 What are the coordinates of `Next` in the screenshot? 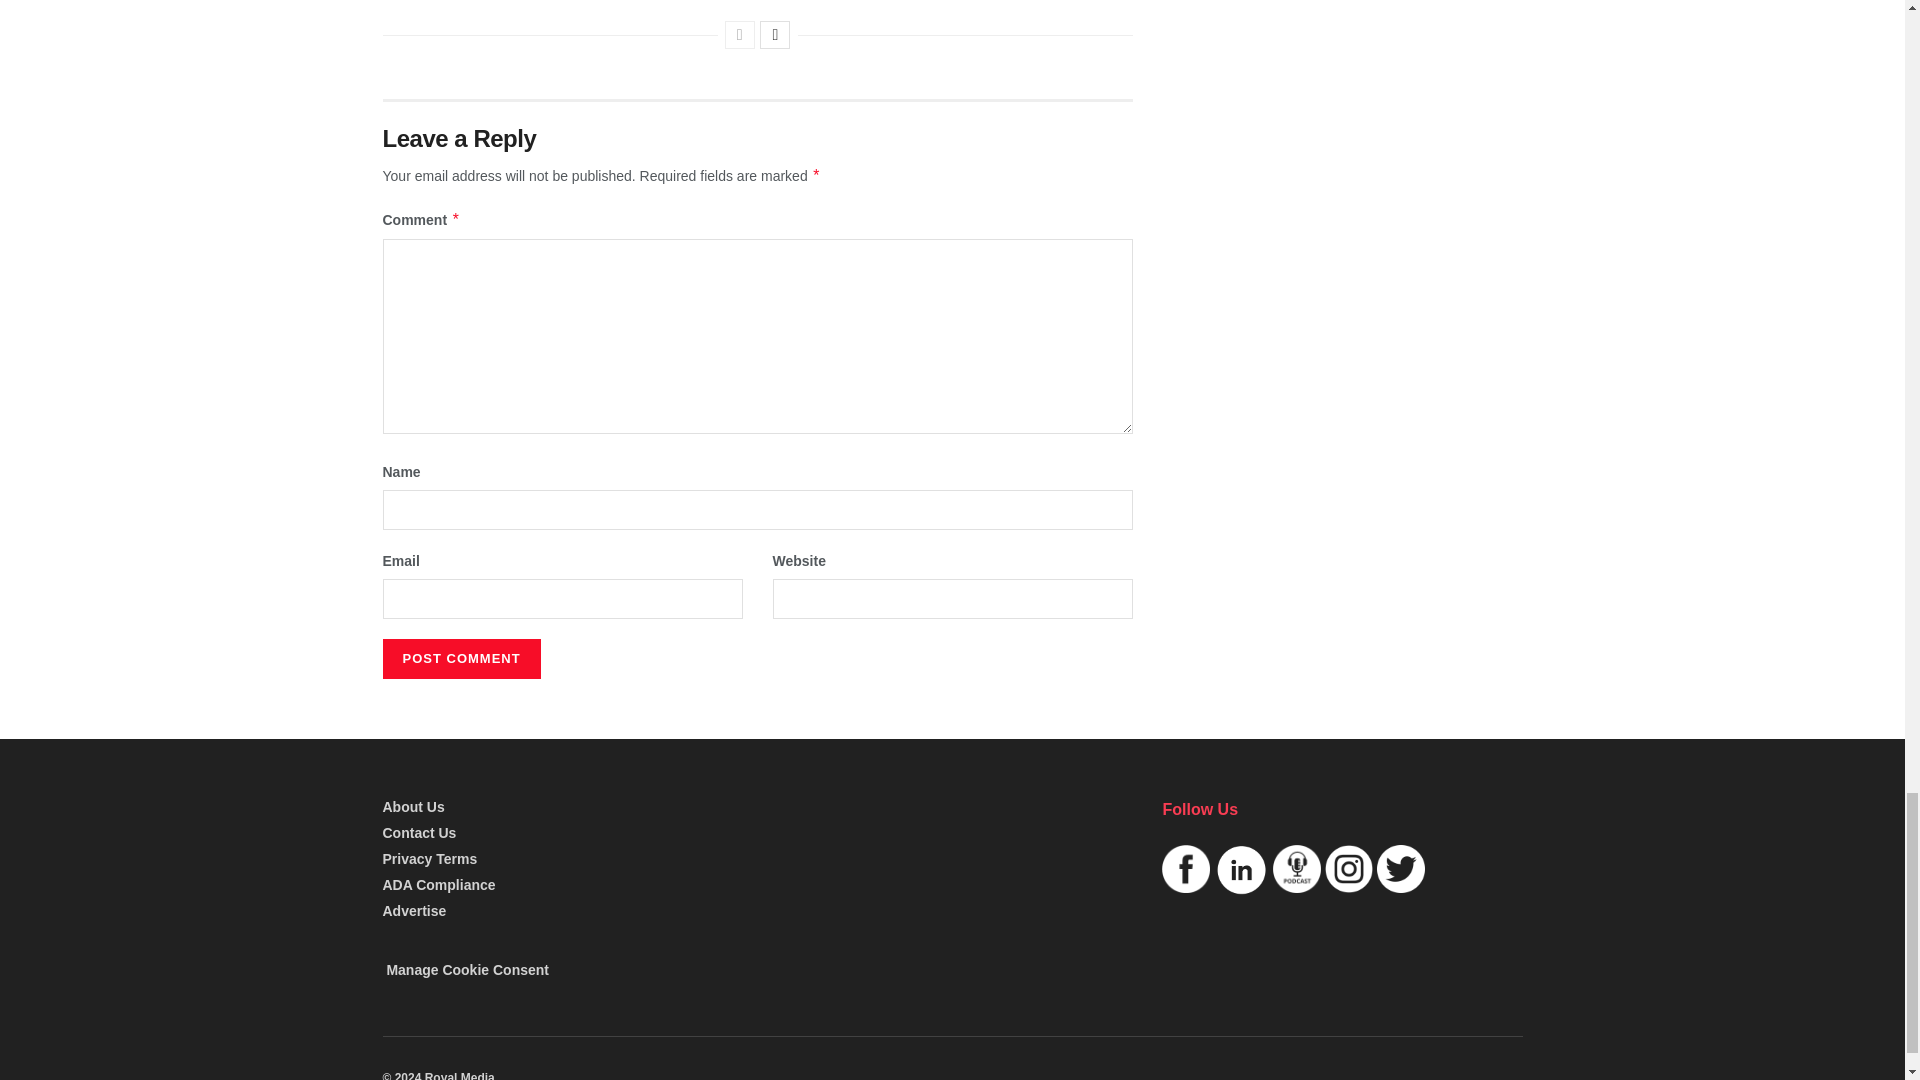 It's located at (774, 34).